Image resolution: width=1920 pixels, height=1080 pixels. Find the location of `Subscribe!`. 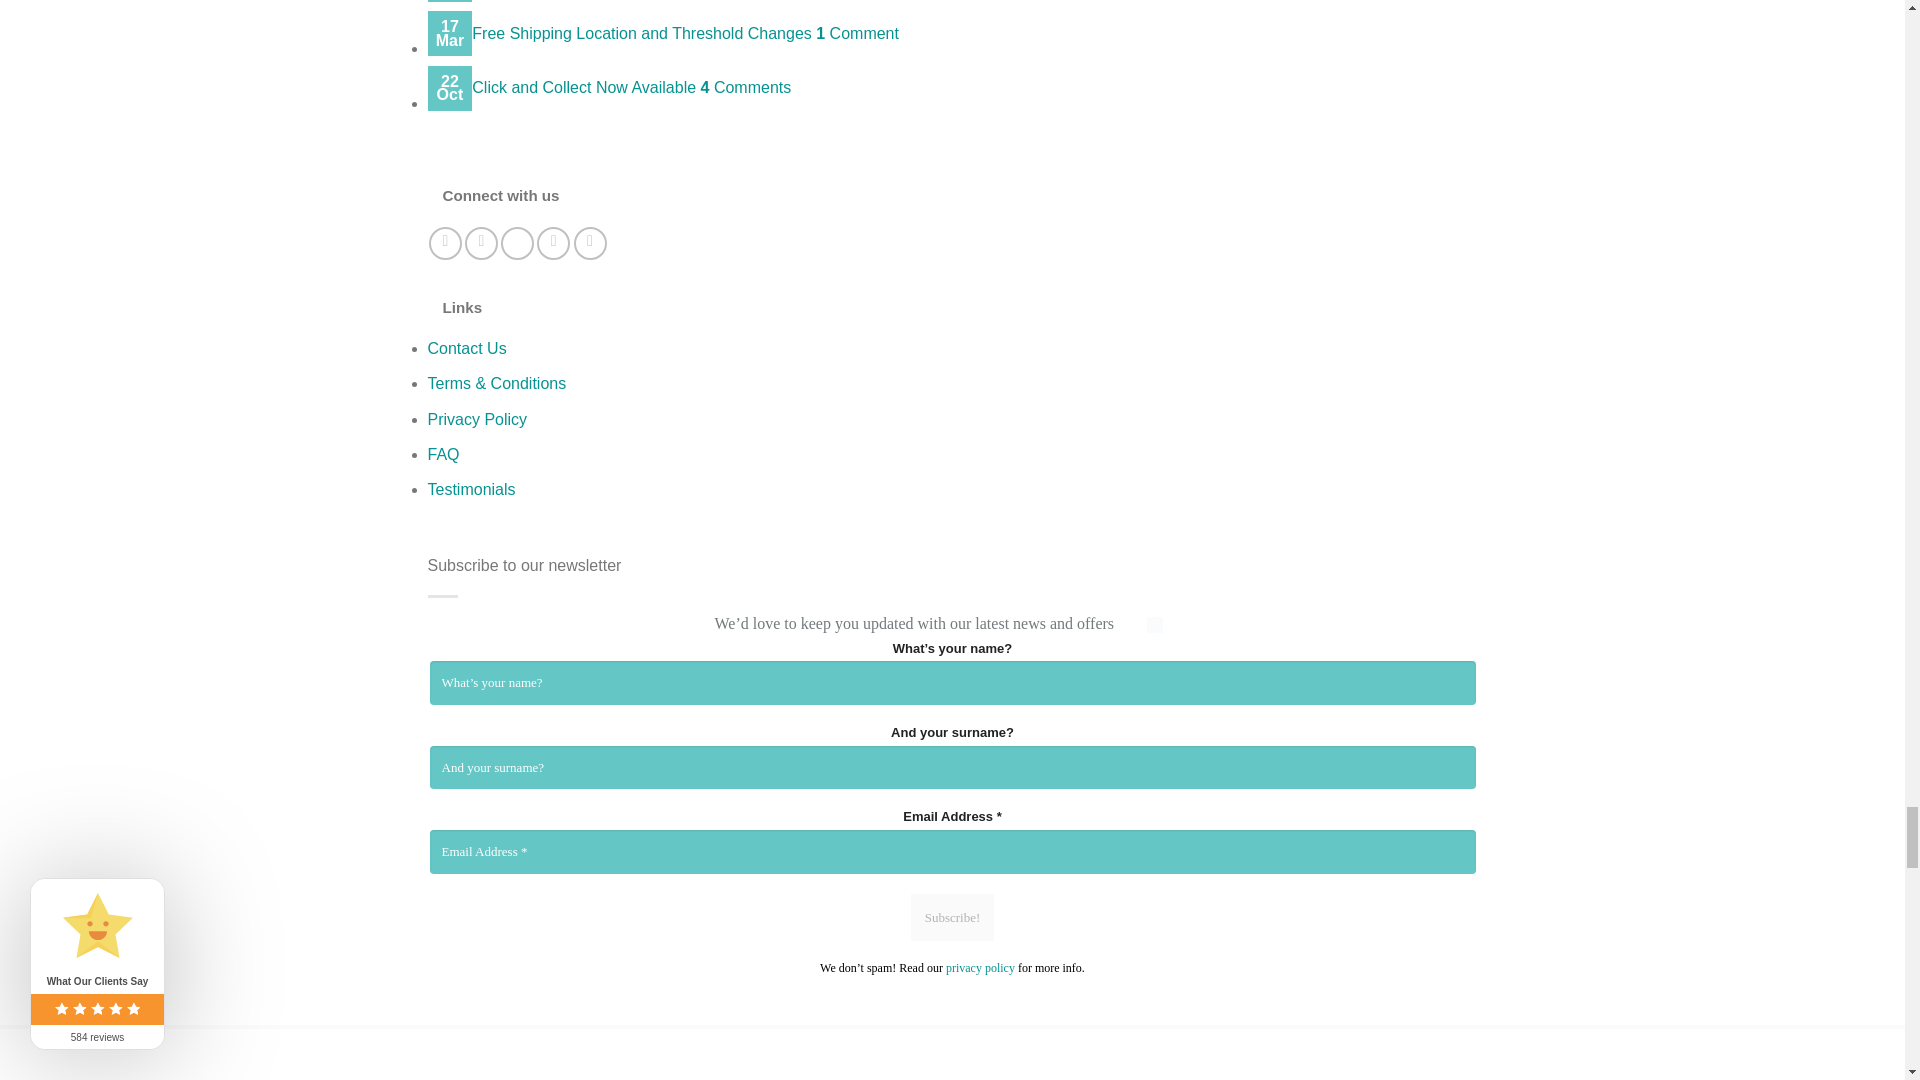

Subscribe! is located at coordinates (952, 918).